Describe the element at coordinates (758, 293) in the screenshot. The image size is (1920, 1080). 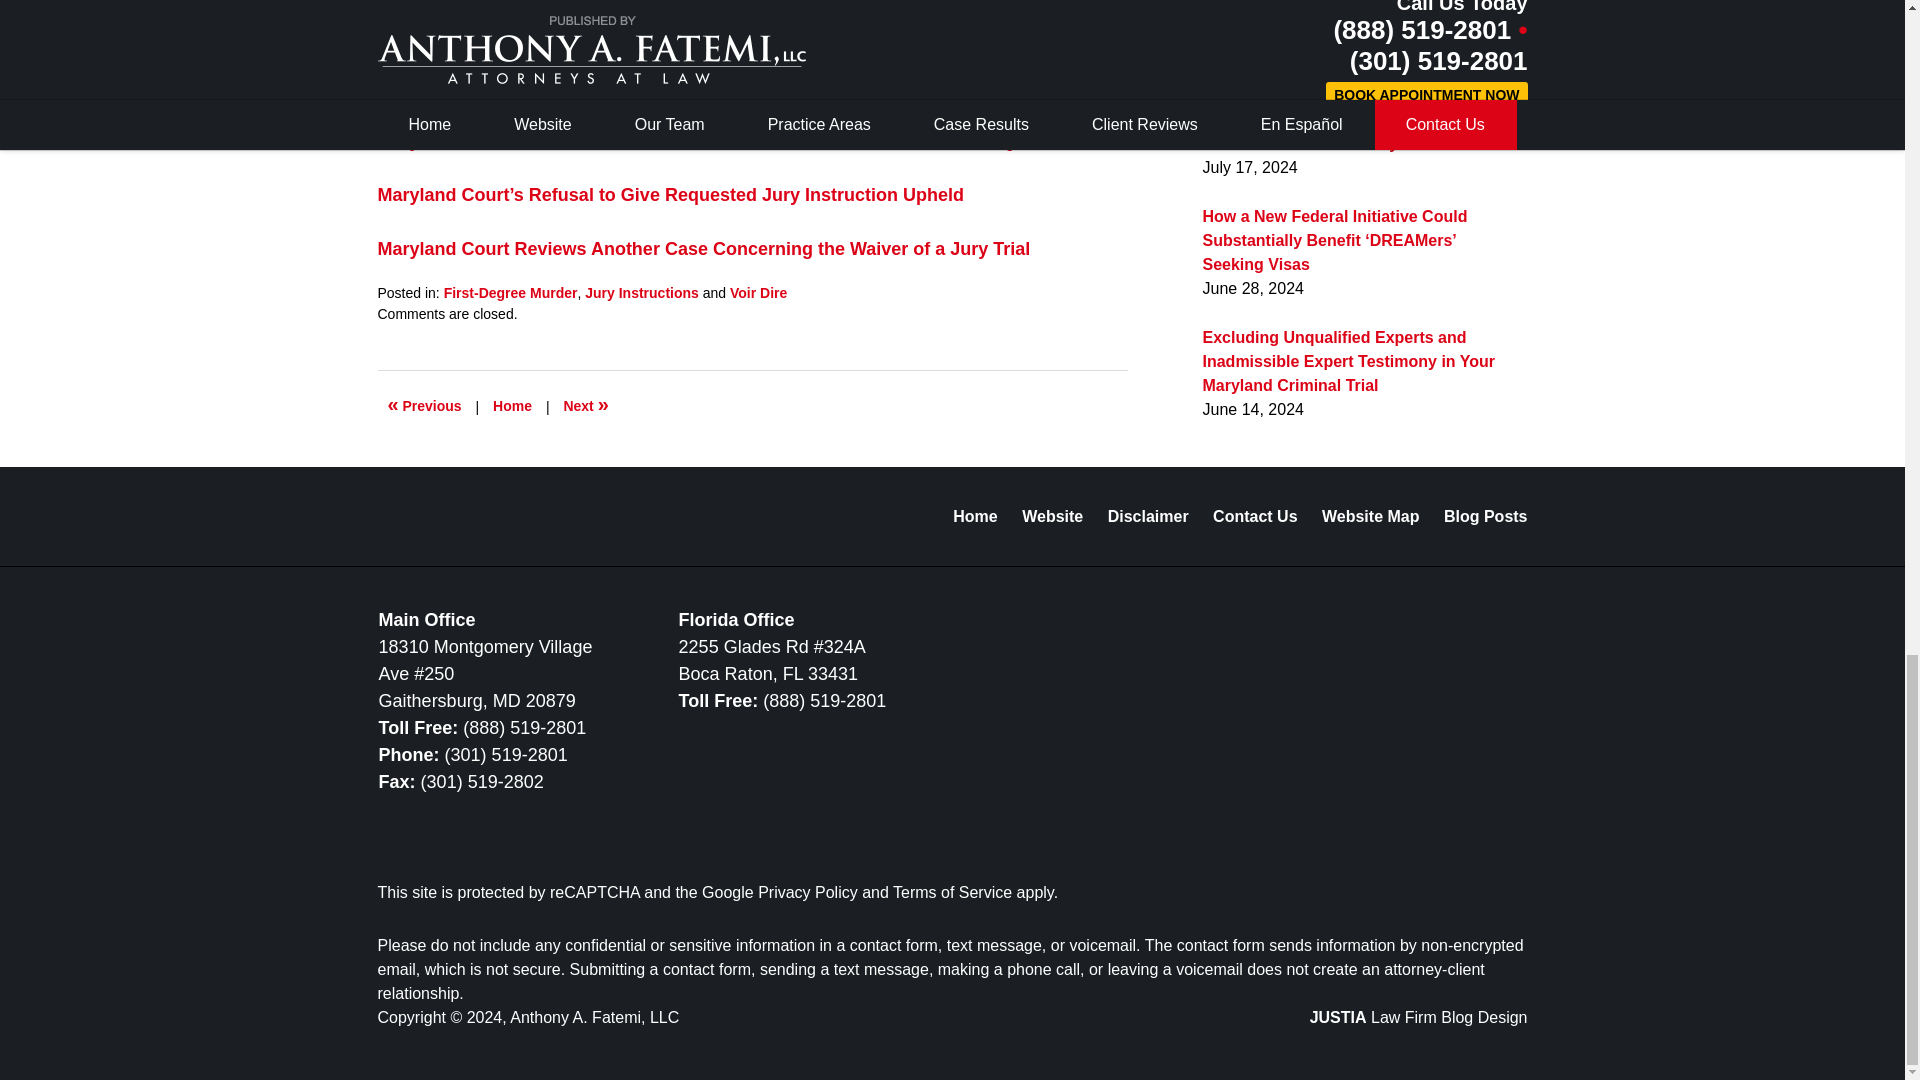
I see `View all posts in Voir Dire` at that location.